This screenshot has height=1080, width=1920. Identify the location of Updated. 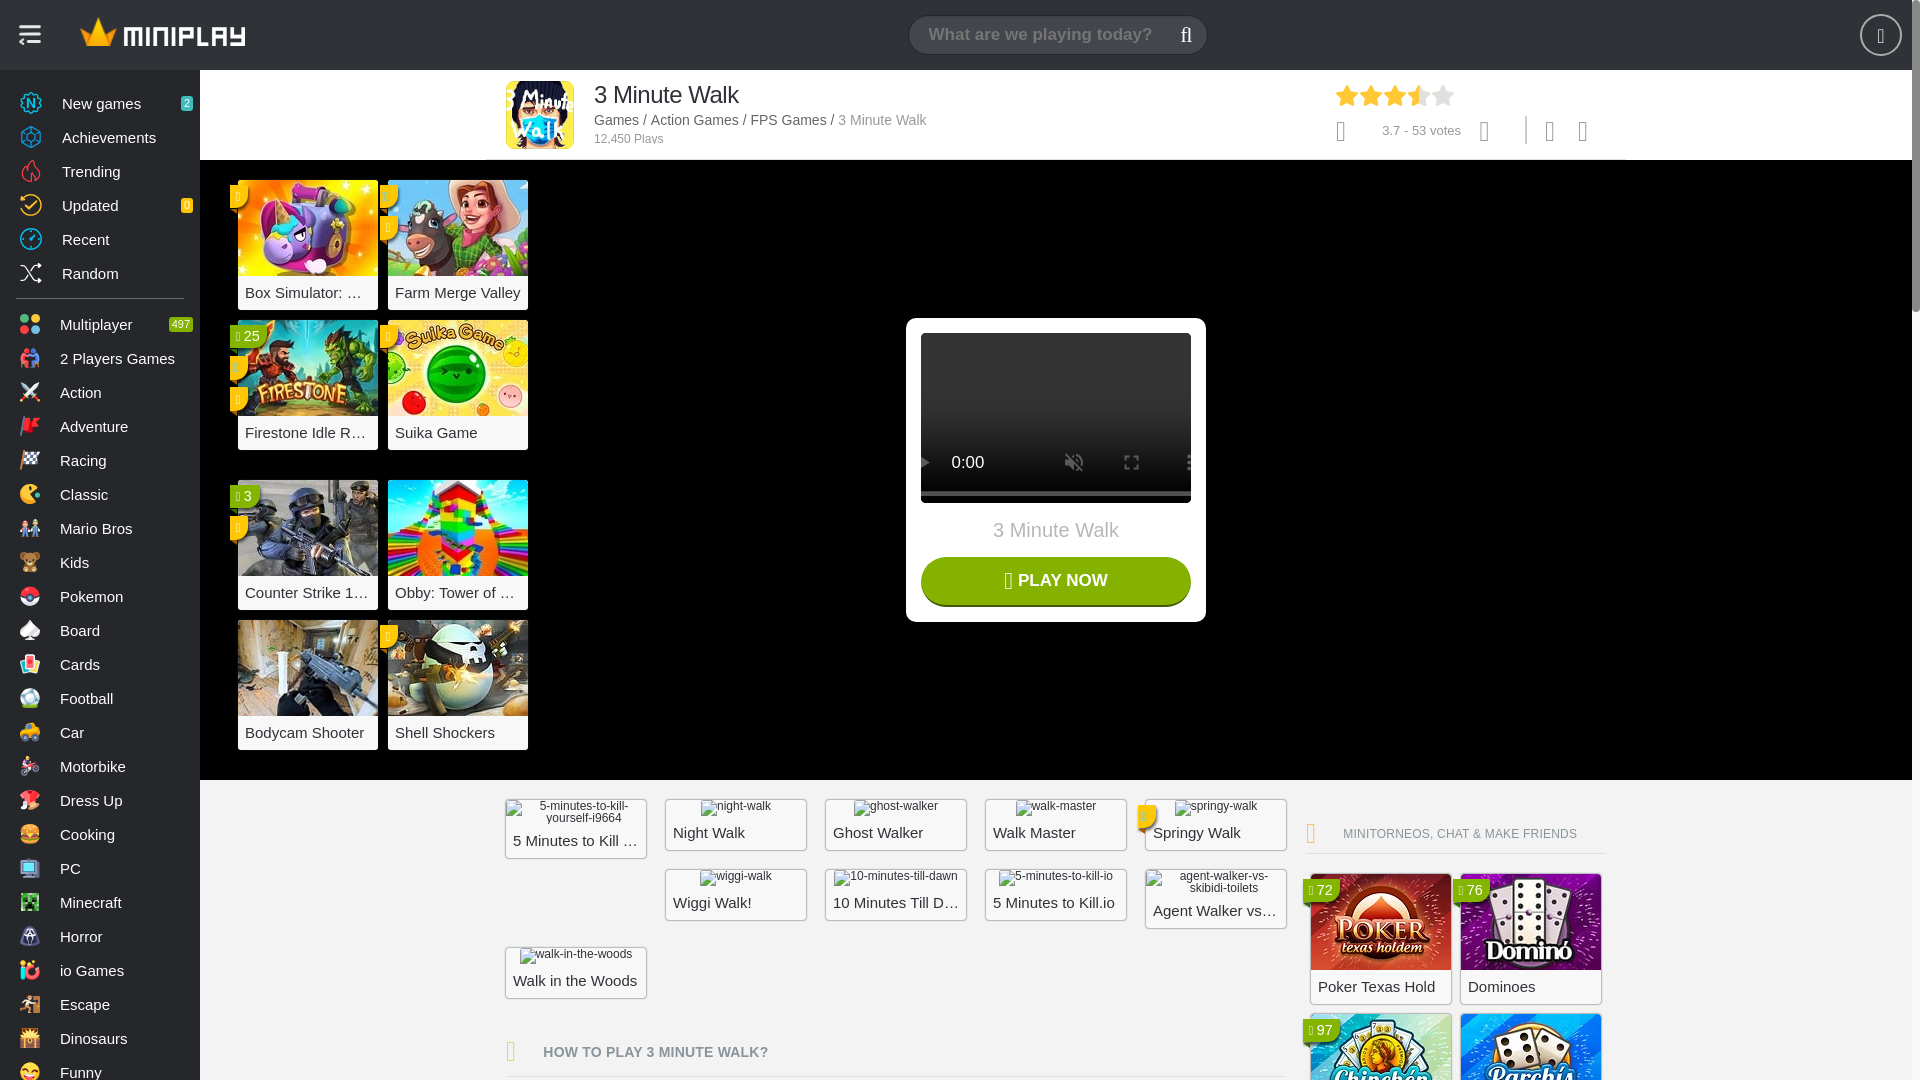
(100, 204).